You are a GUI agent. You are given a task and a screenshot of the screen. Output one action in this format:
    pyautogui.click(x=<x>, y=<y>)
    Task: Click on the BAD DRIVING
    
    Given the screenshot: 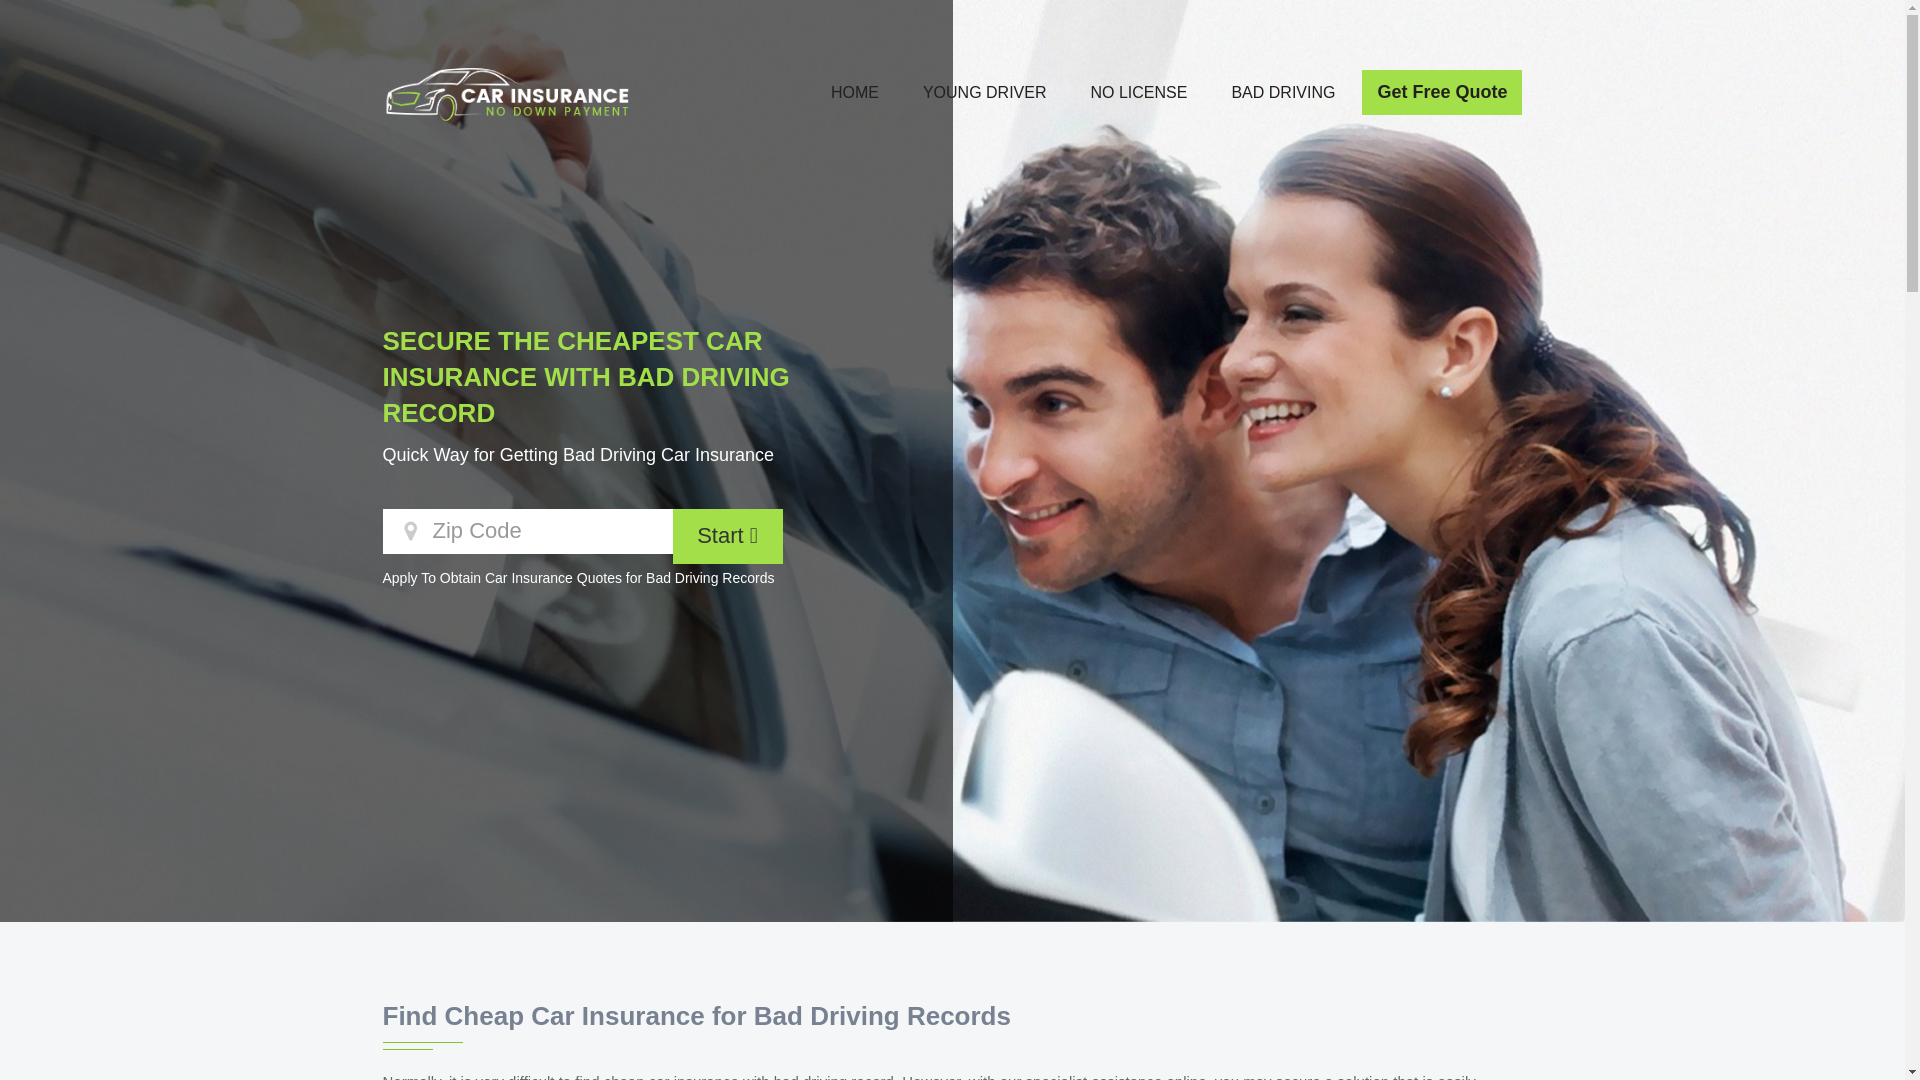 What is the action you would take?
    pyautogui.click(x=1282, y=92)
    